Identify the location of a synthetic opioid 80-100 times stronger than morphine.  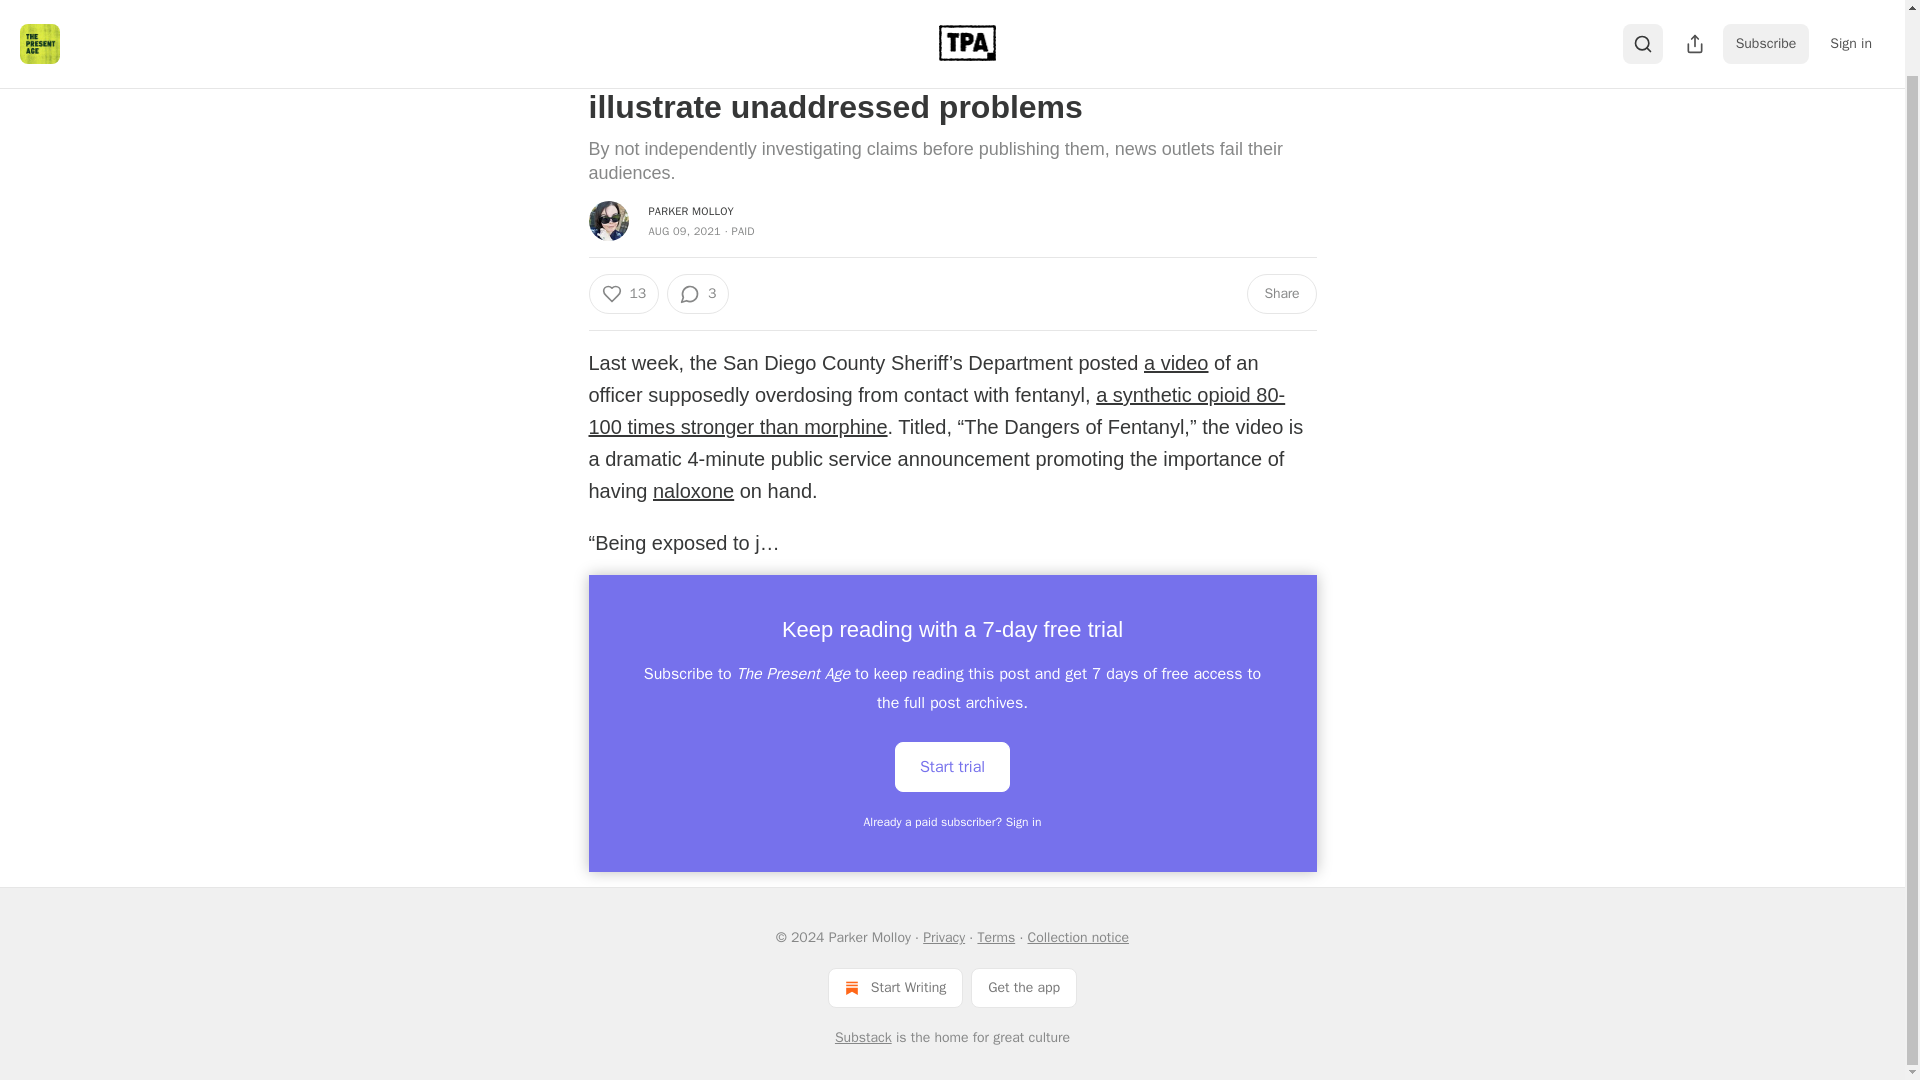
(936, 411).